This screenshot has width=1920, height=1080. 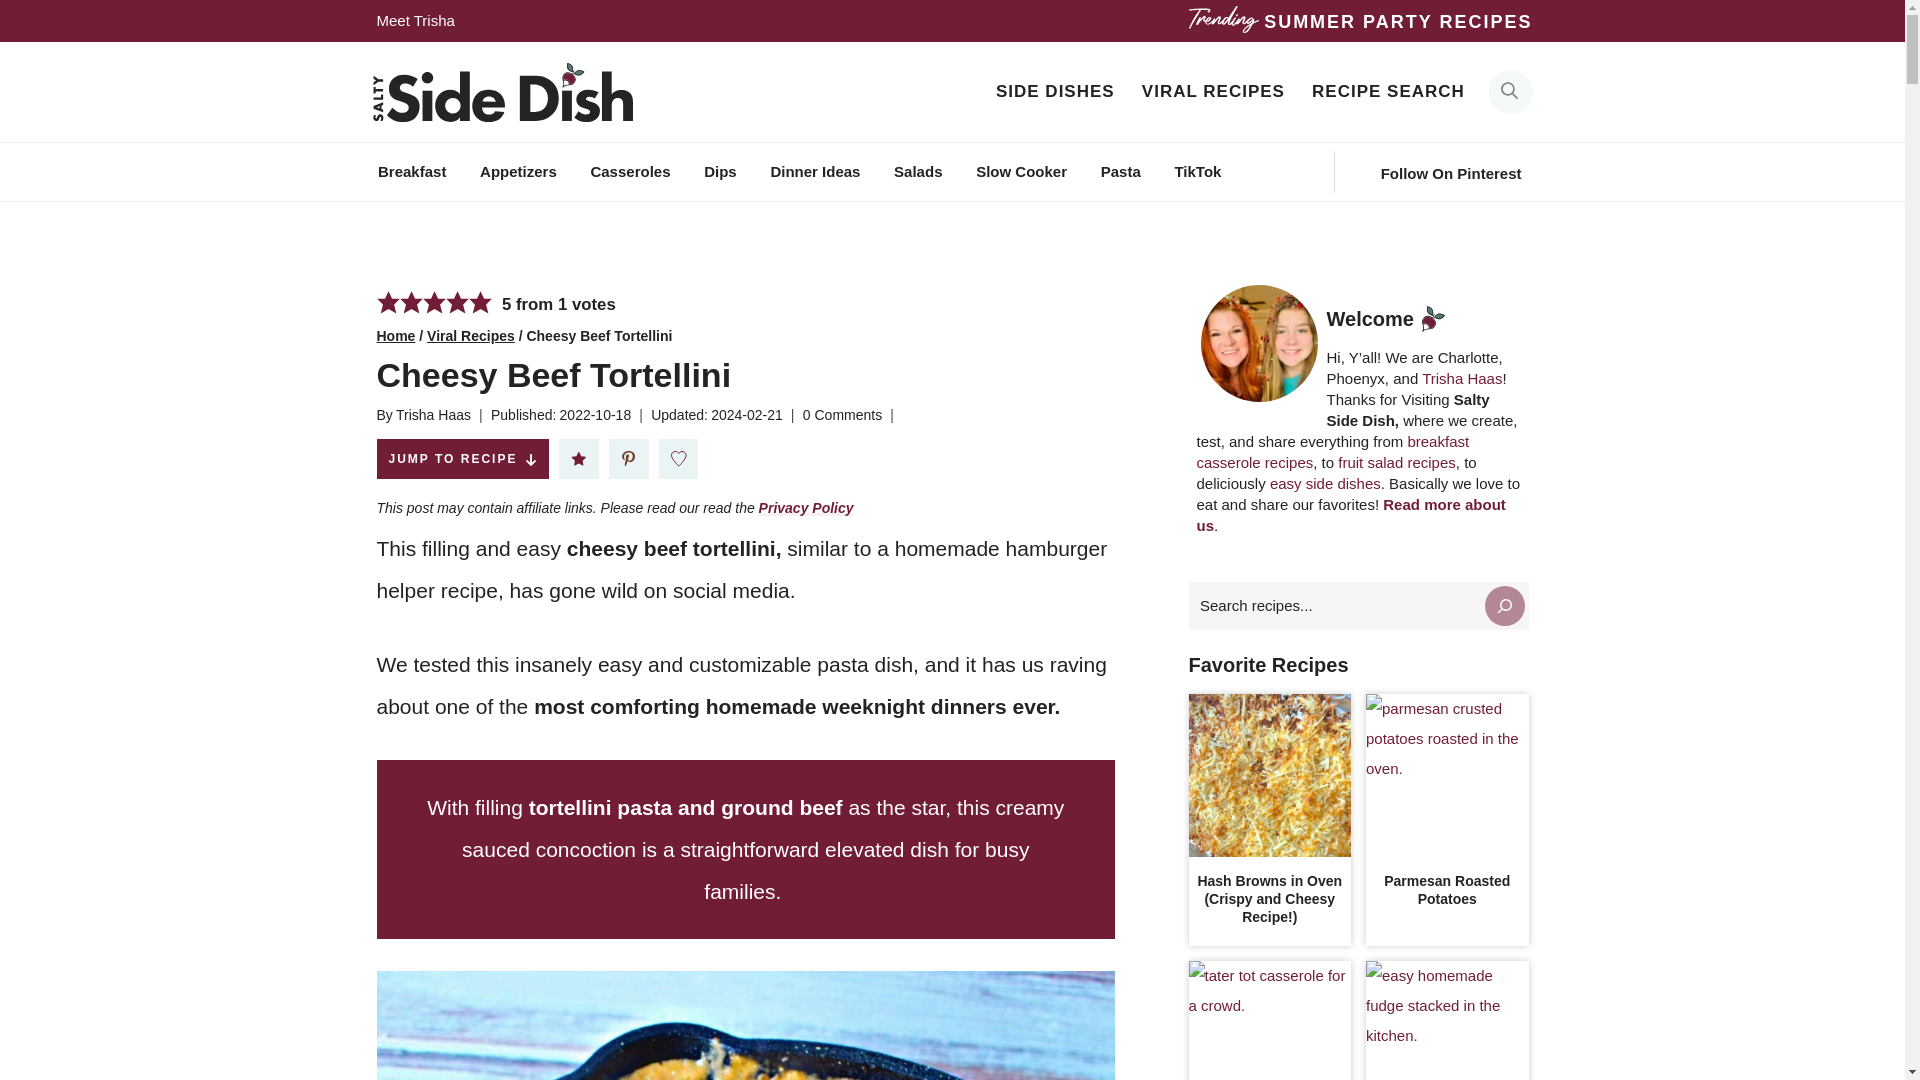 I want to click on TikTok, so click(x=1198, y=171).